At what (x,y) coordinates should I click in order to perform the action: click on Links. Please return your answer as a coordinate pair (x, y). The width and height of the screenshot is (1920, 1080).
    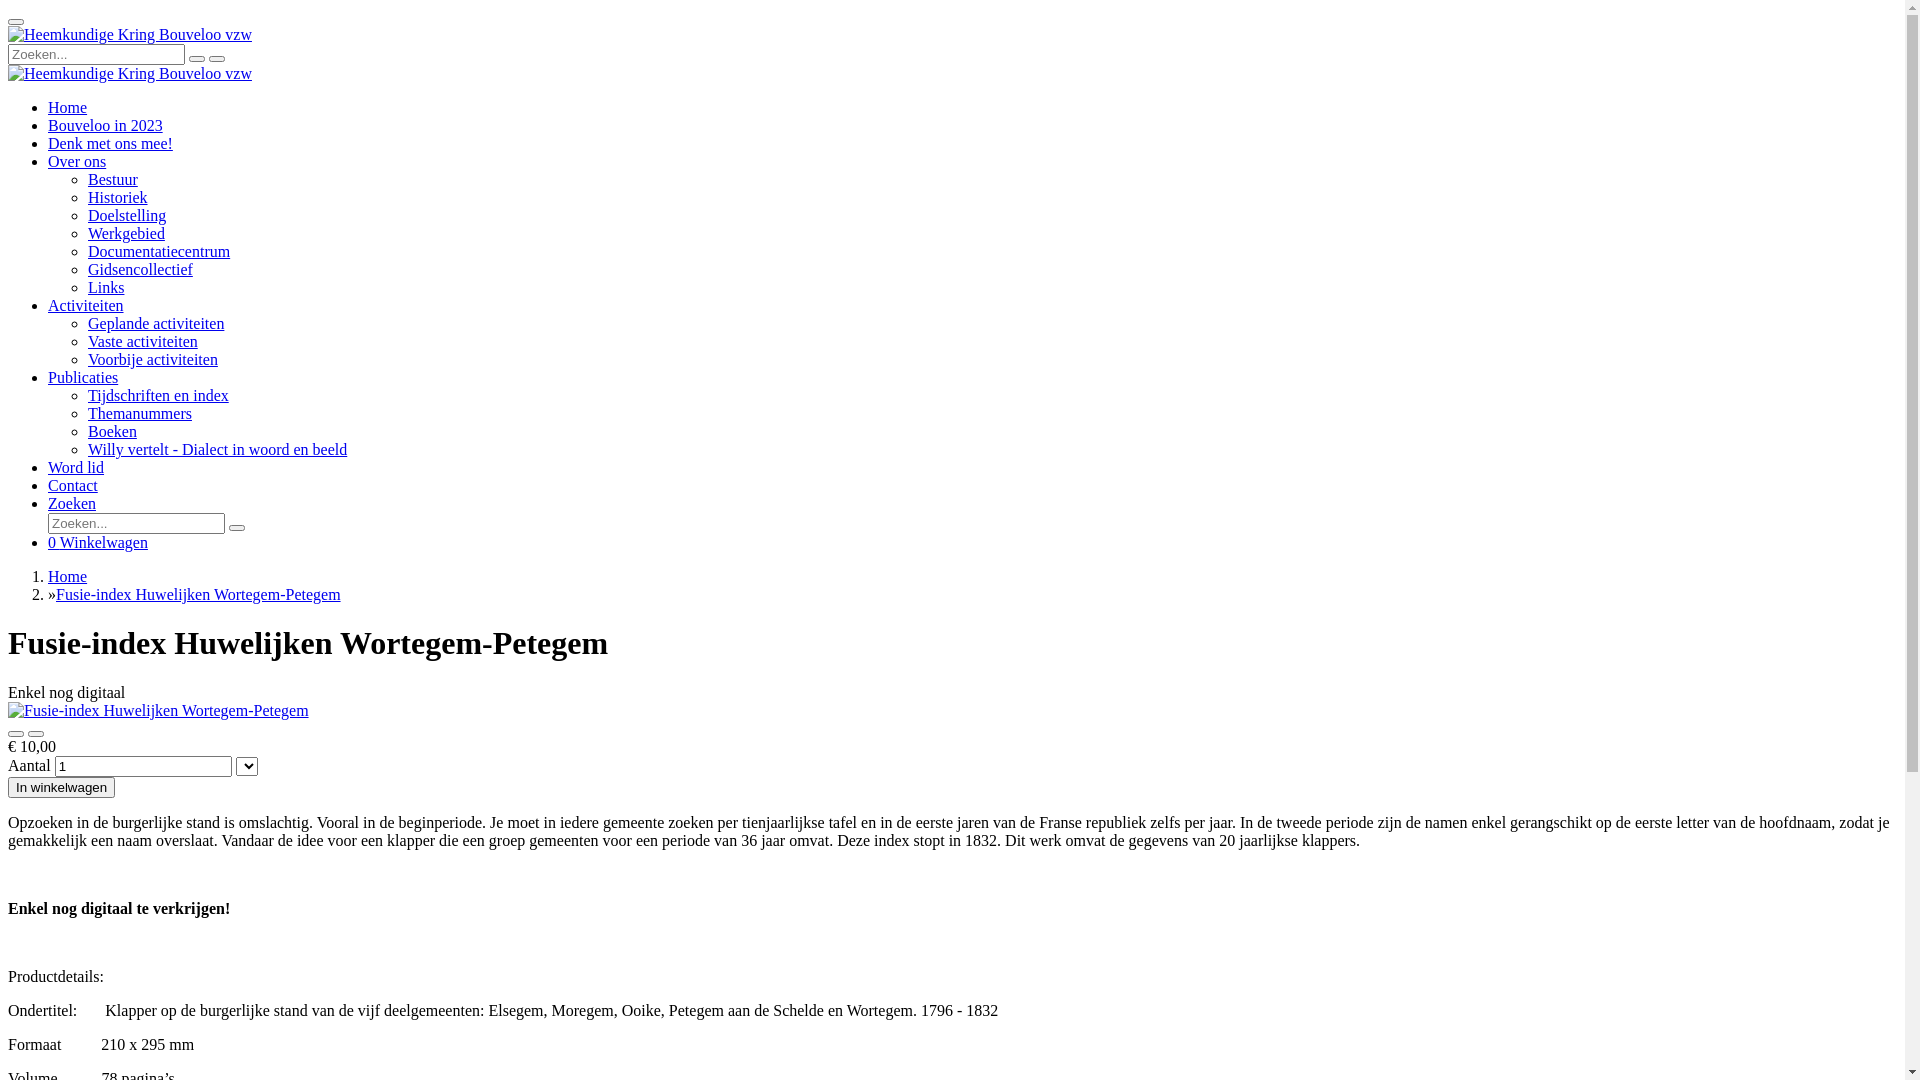
    Looking at the image, I should click on (106, 288).